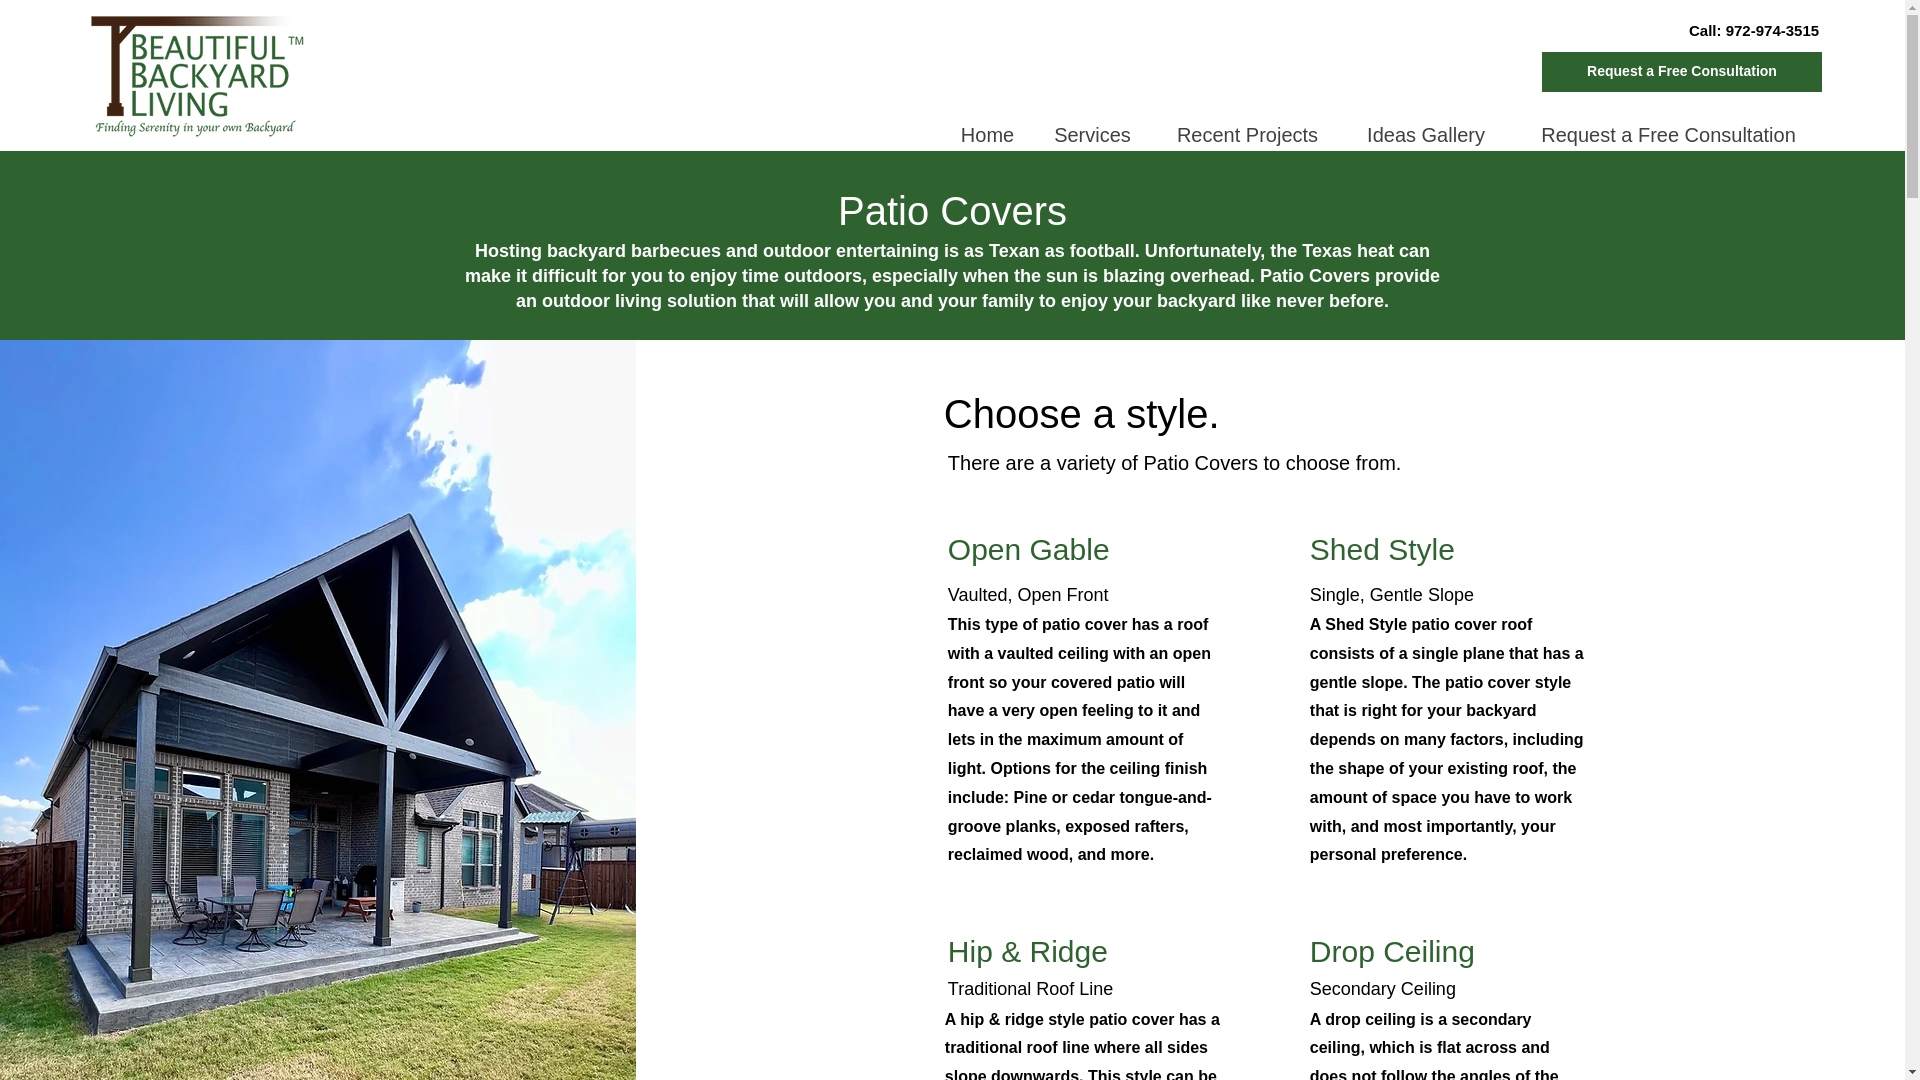  I want to click on Beautifu Backyard Living, so click(194, 72).